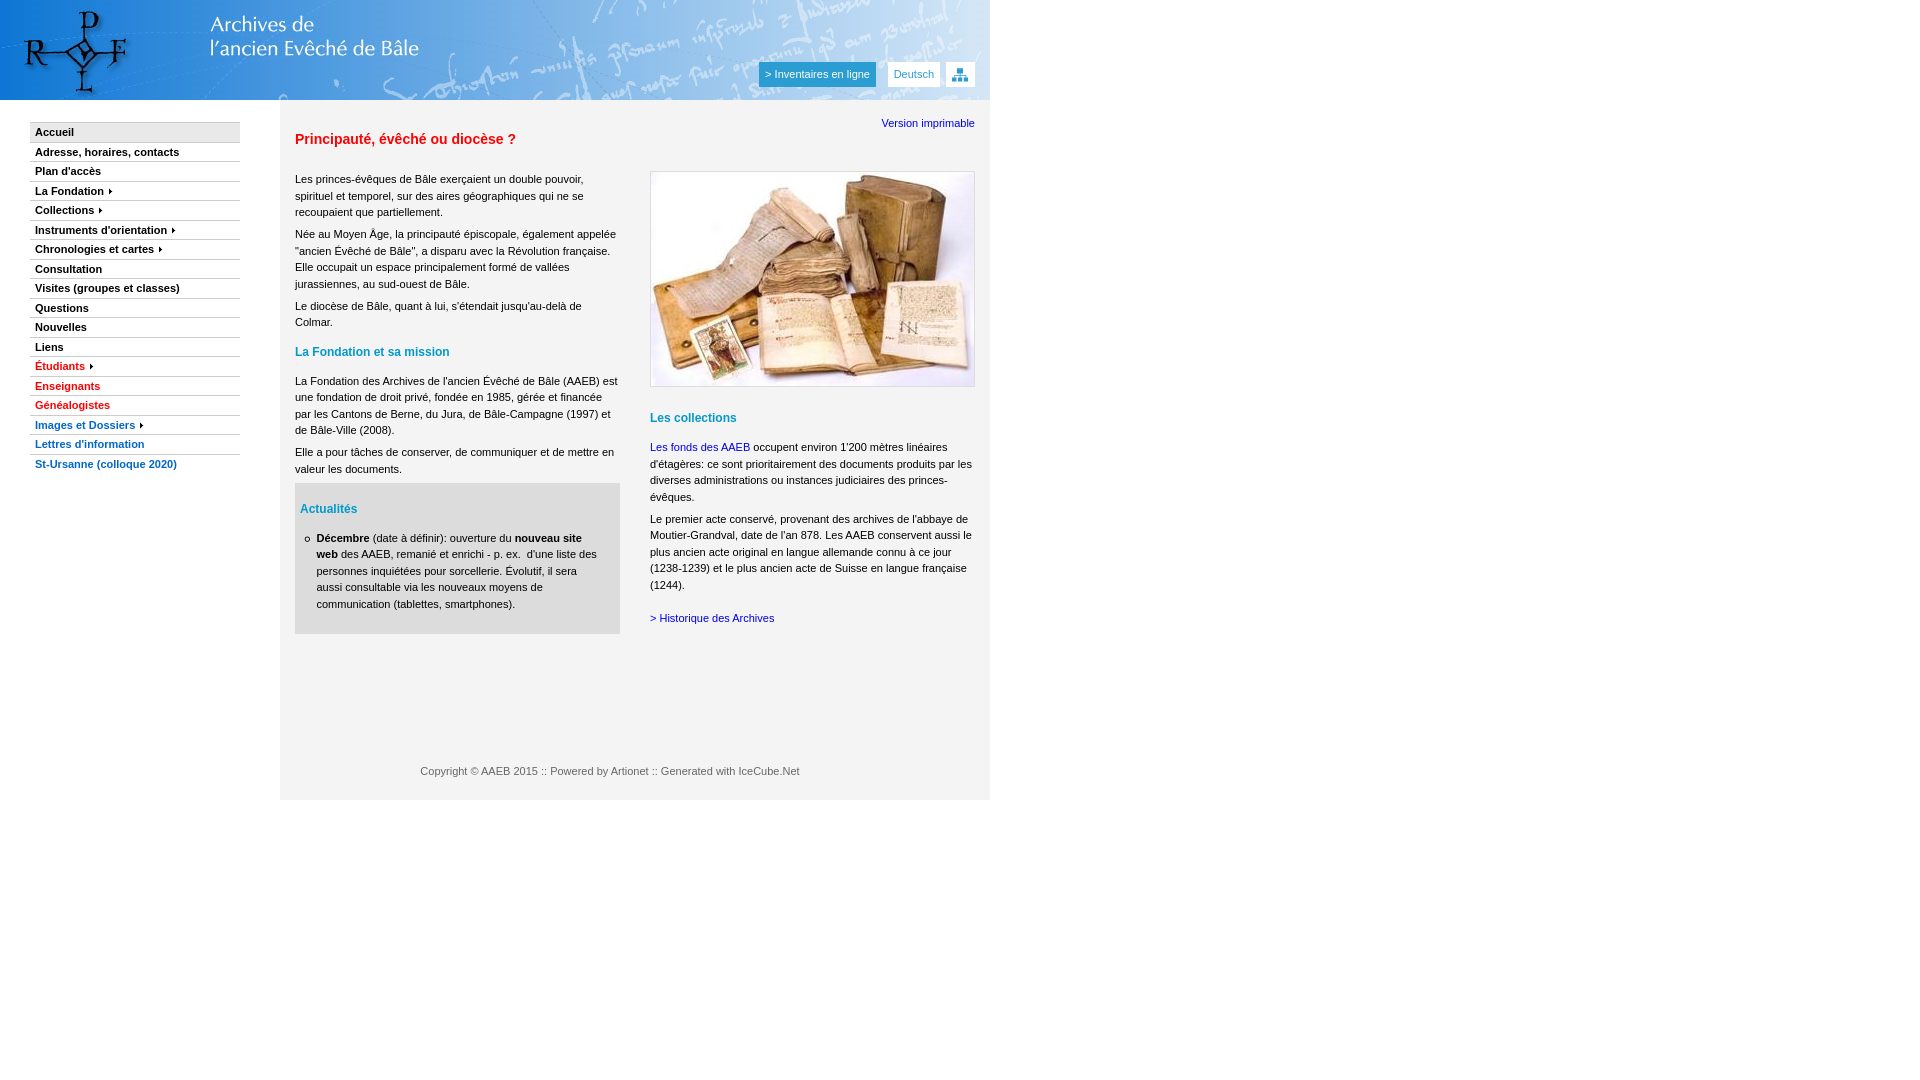 This screenshot has height=1080, width=1920. I want to click on La Fondation, so click(135, 190).